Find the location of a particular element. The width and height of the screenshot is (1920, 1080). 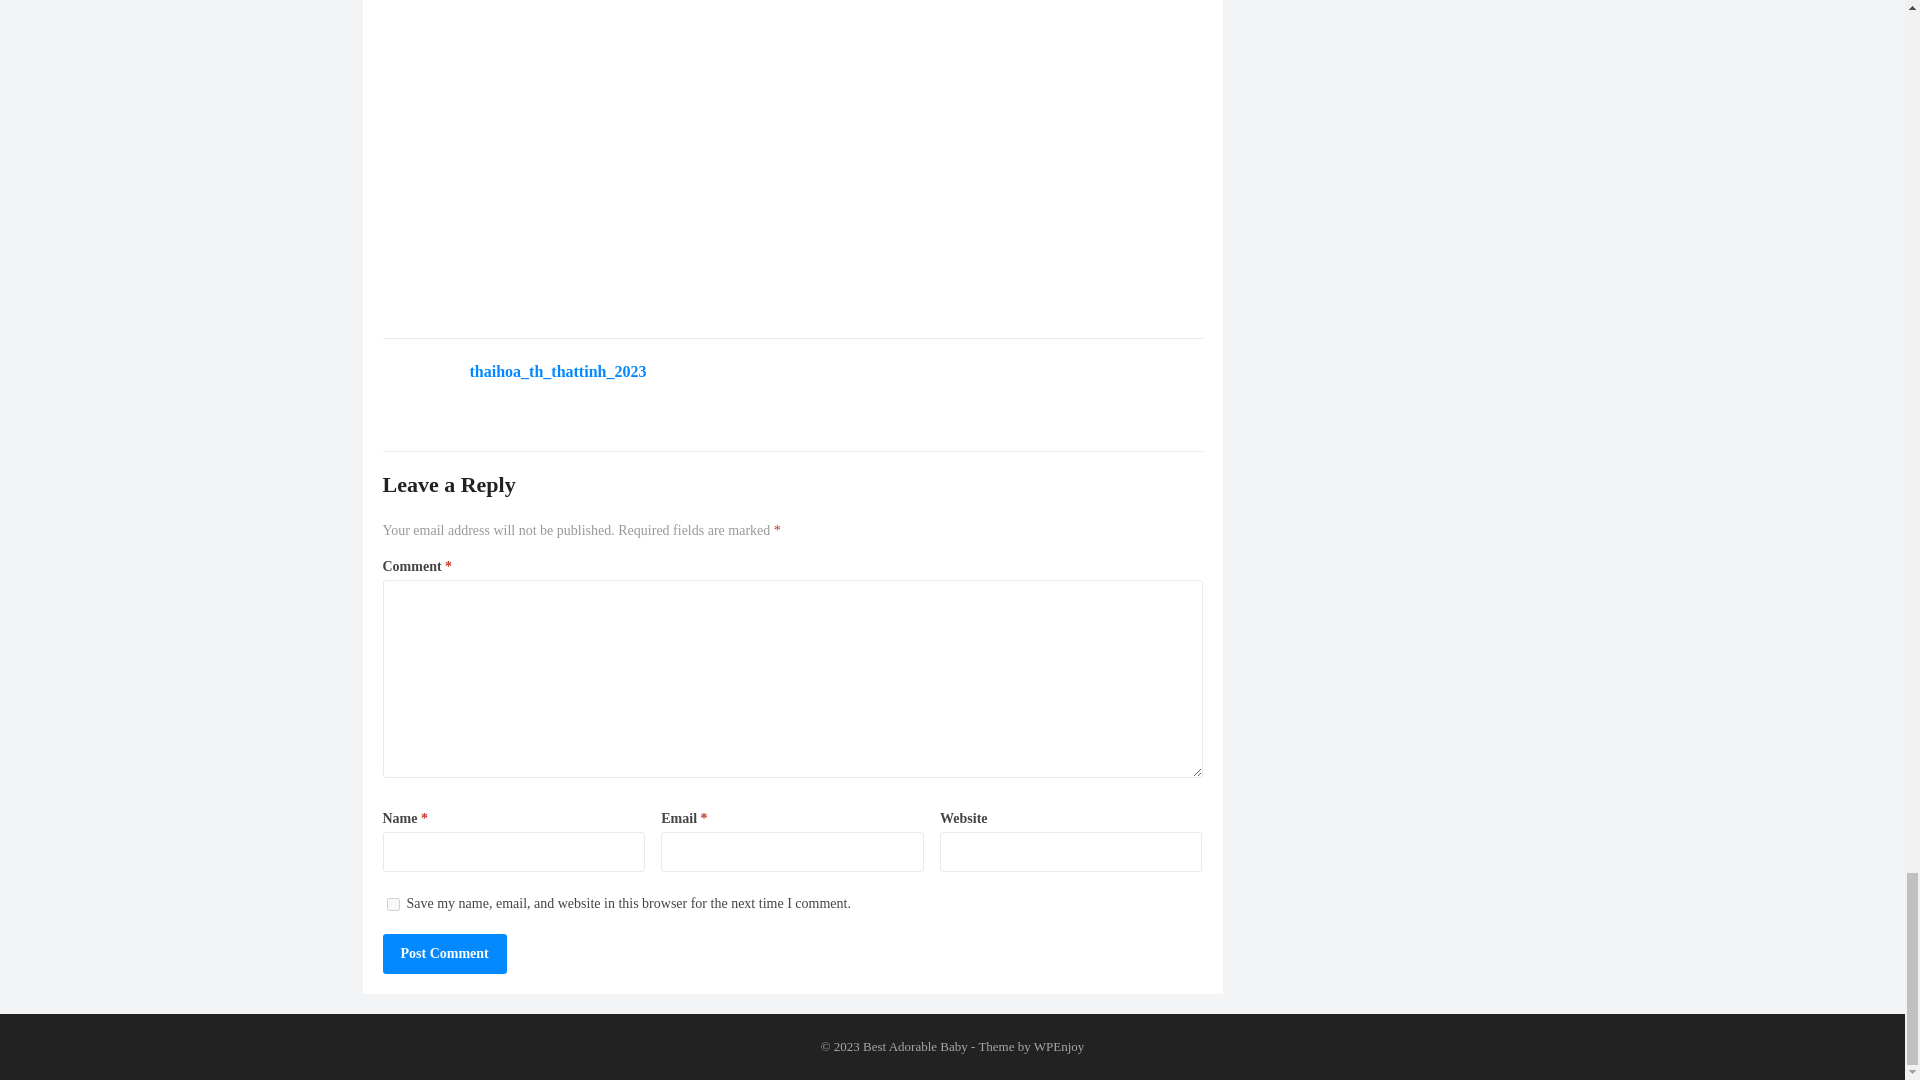

Best Adorable Baby is located at coordinates (914, 1046).